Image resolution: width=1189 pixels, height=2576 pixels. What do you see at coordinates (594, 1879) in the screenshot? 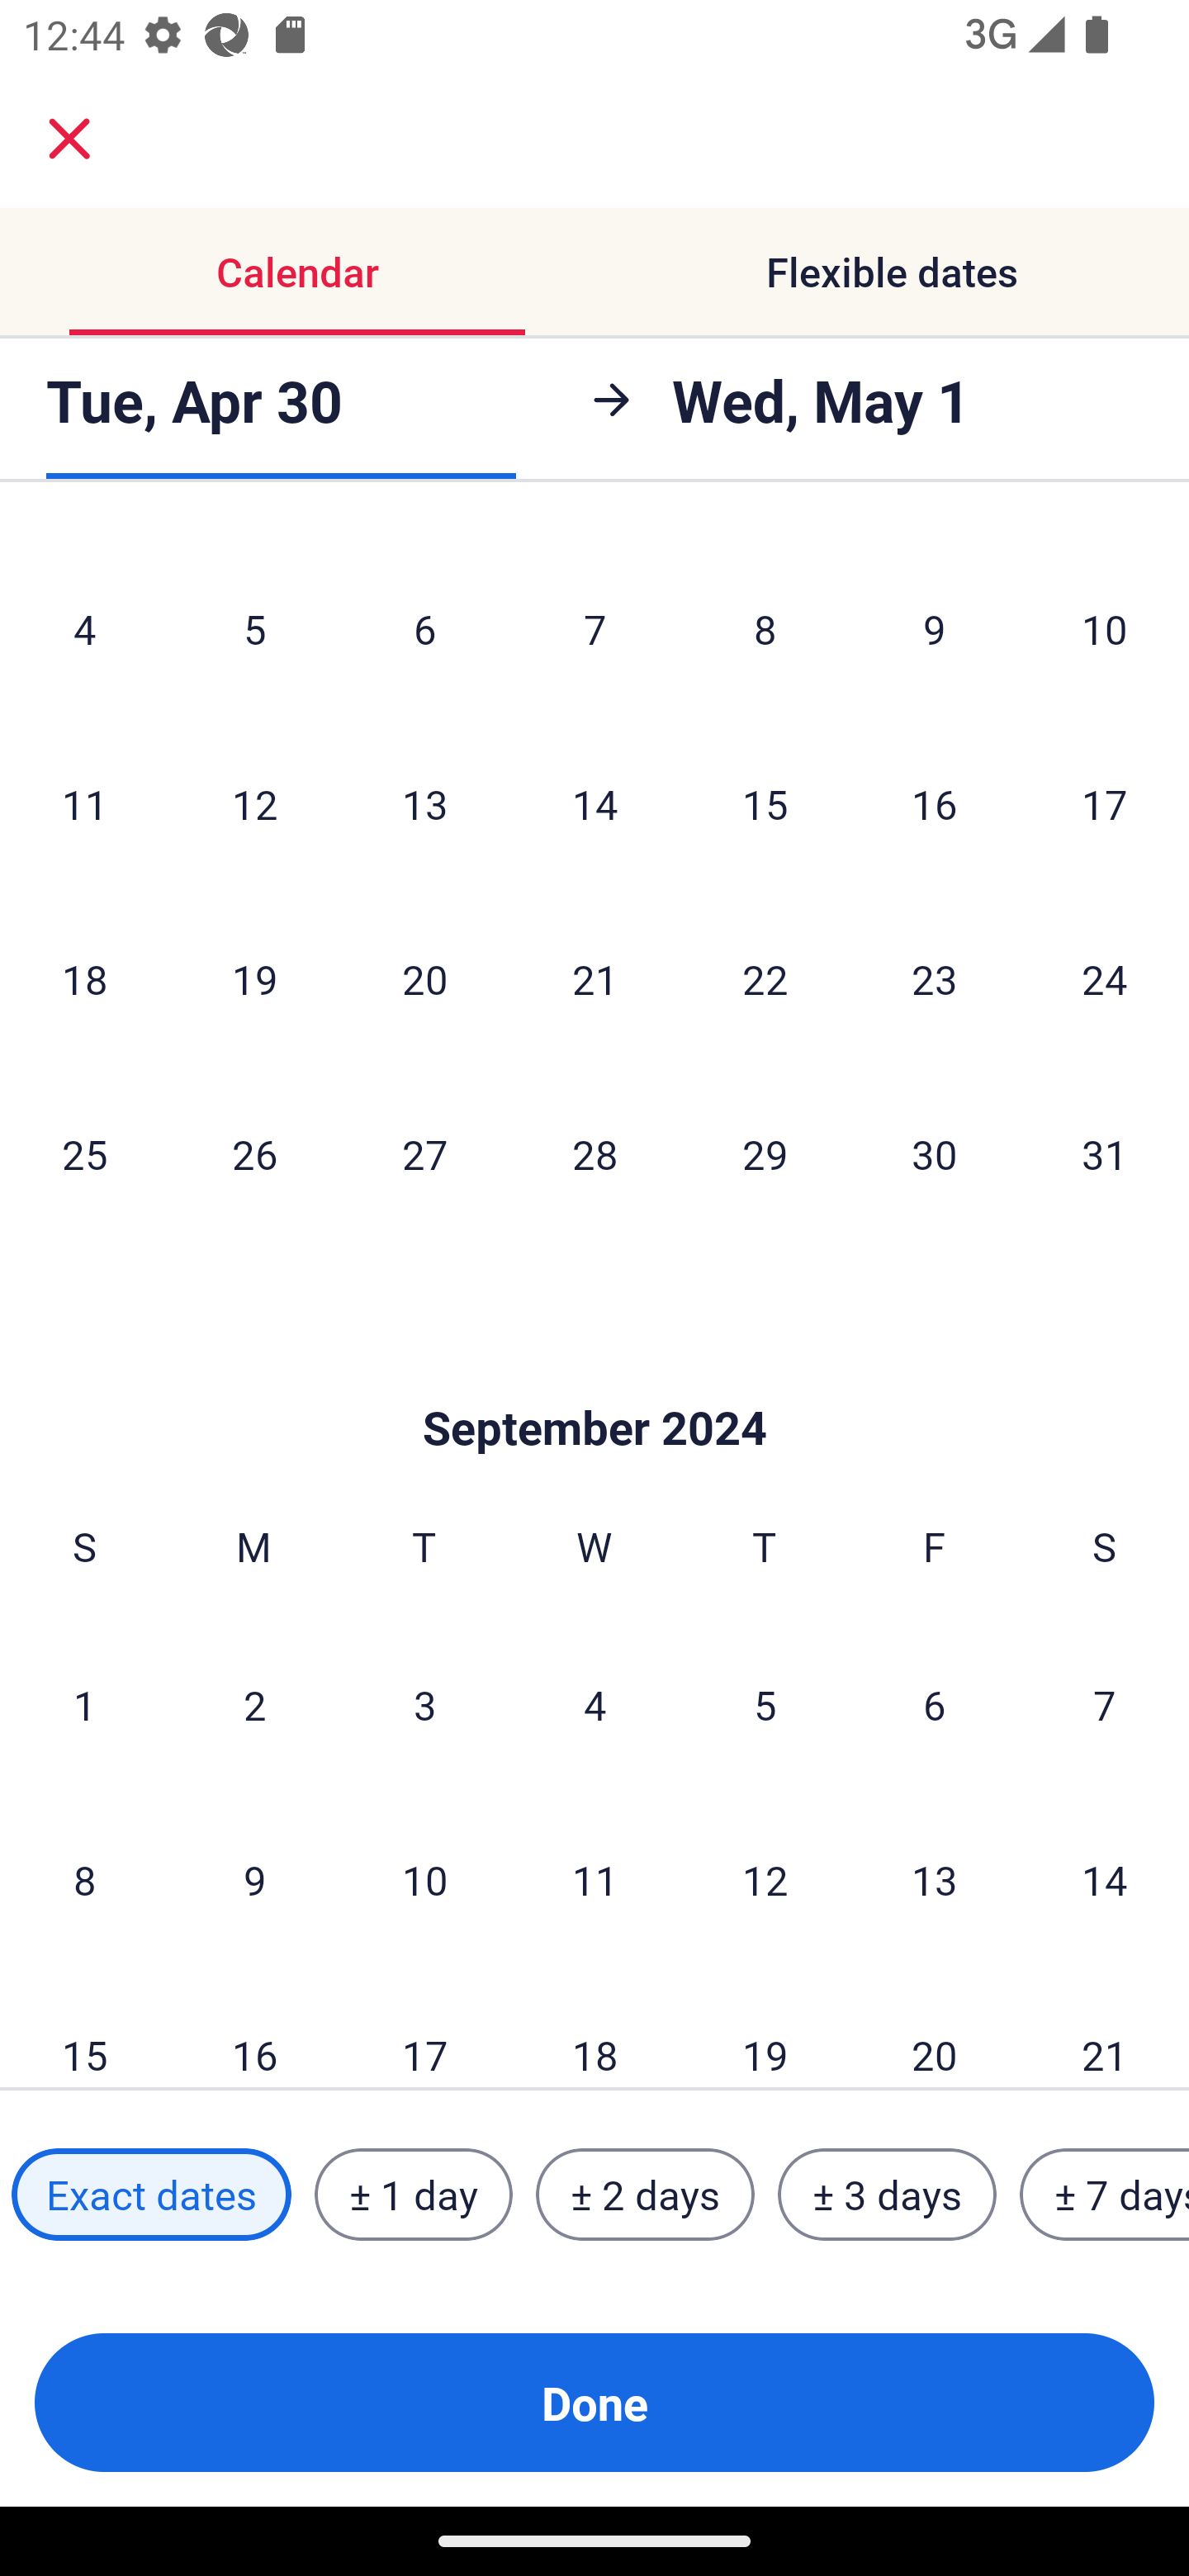
I see `11 Wednesday, September 11, 2024` at bounding box center [594, 1879].